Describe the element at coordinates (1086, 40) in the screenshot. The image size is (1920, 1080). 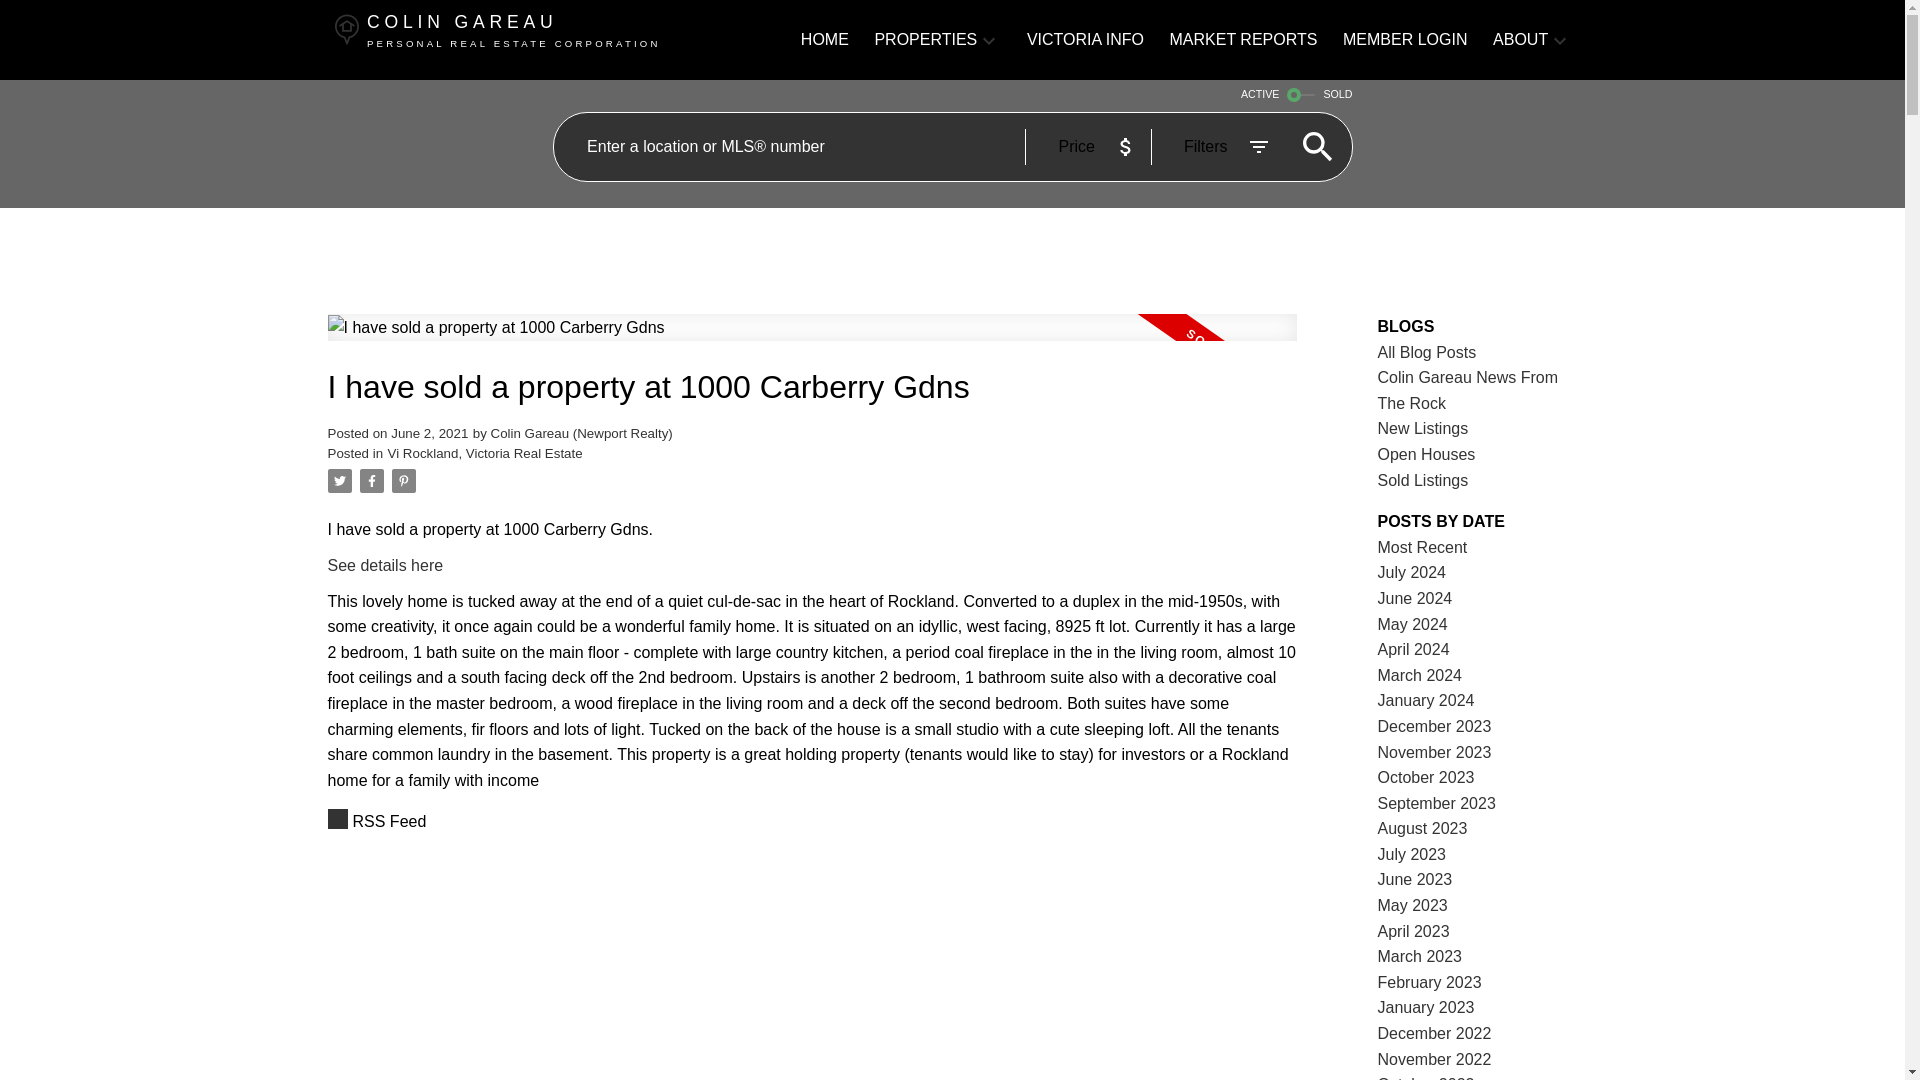
I see `VICTORIA INFO` at that location.